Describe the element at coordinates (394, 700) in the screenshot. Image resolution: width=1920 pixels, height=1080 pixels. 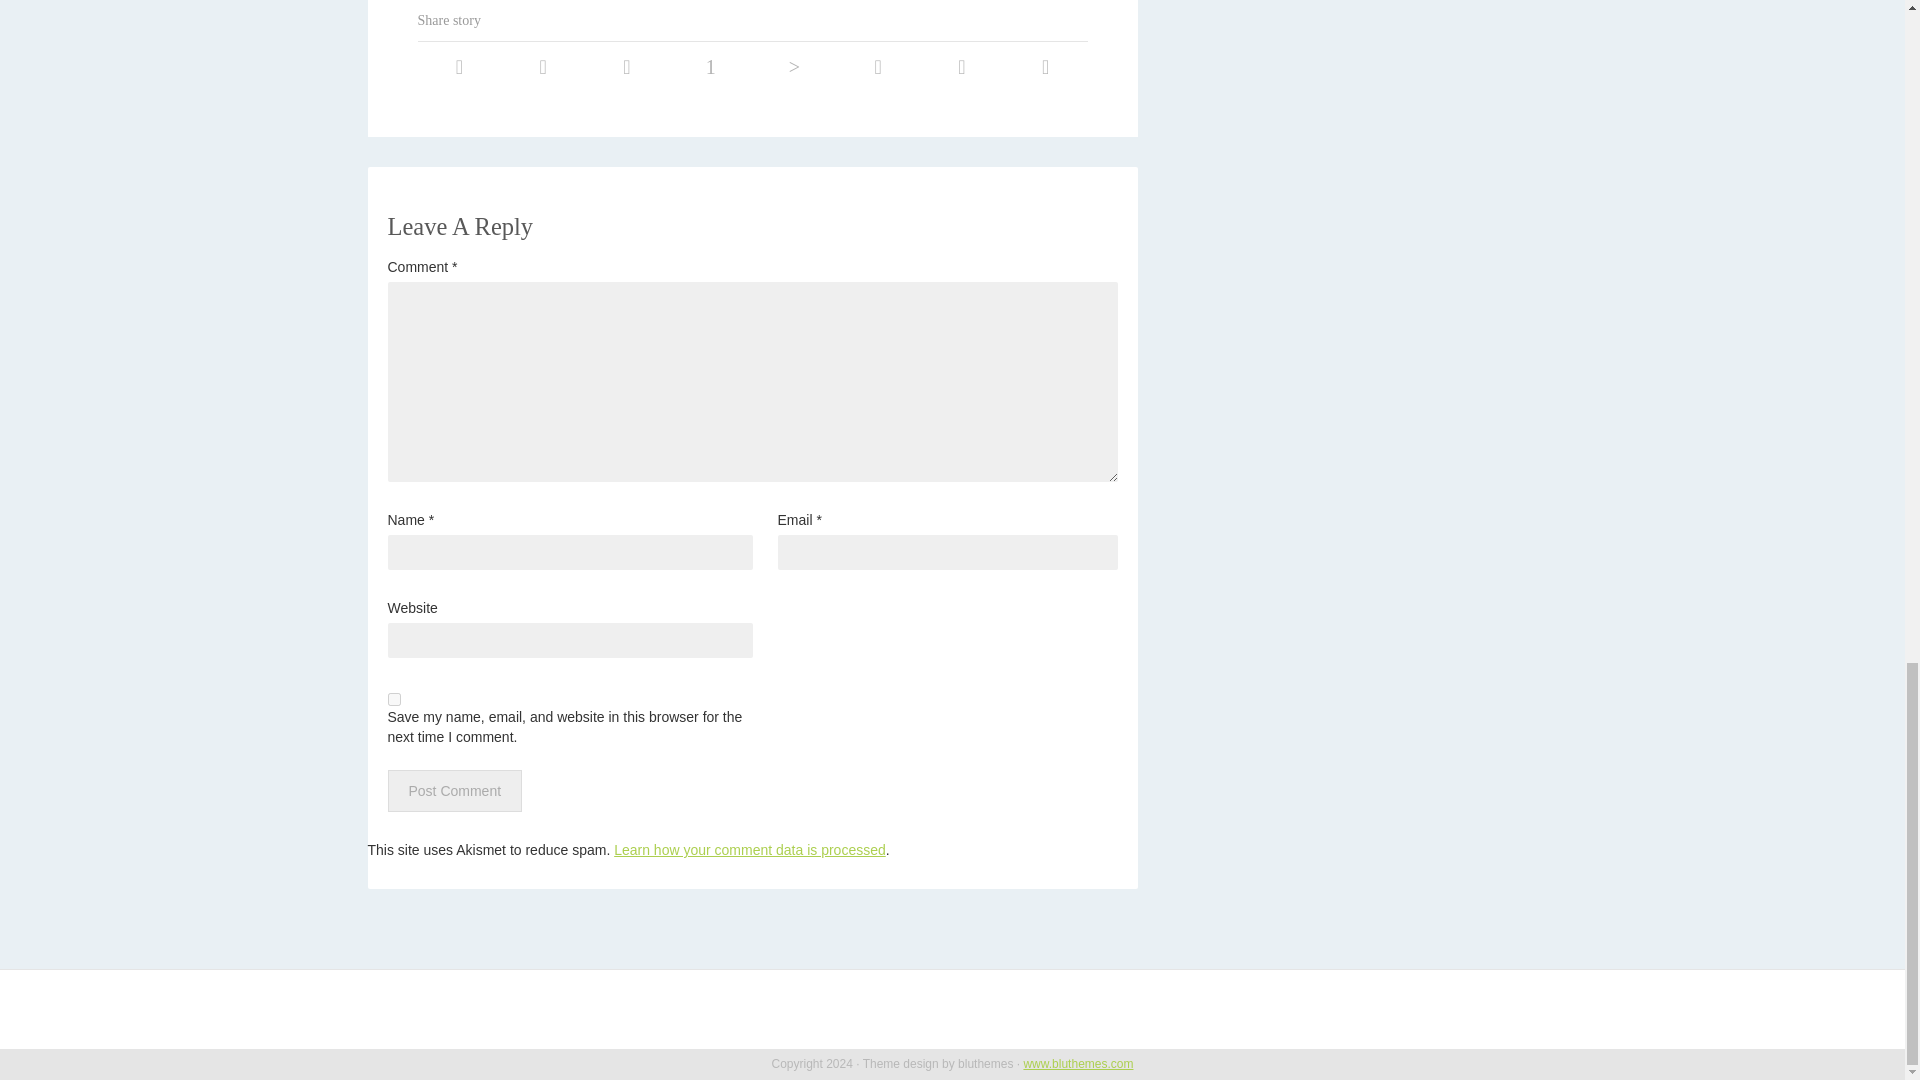
I see `yes` at that location.